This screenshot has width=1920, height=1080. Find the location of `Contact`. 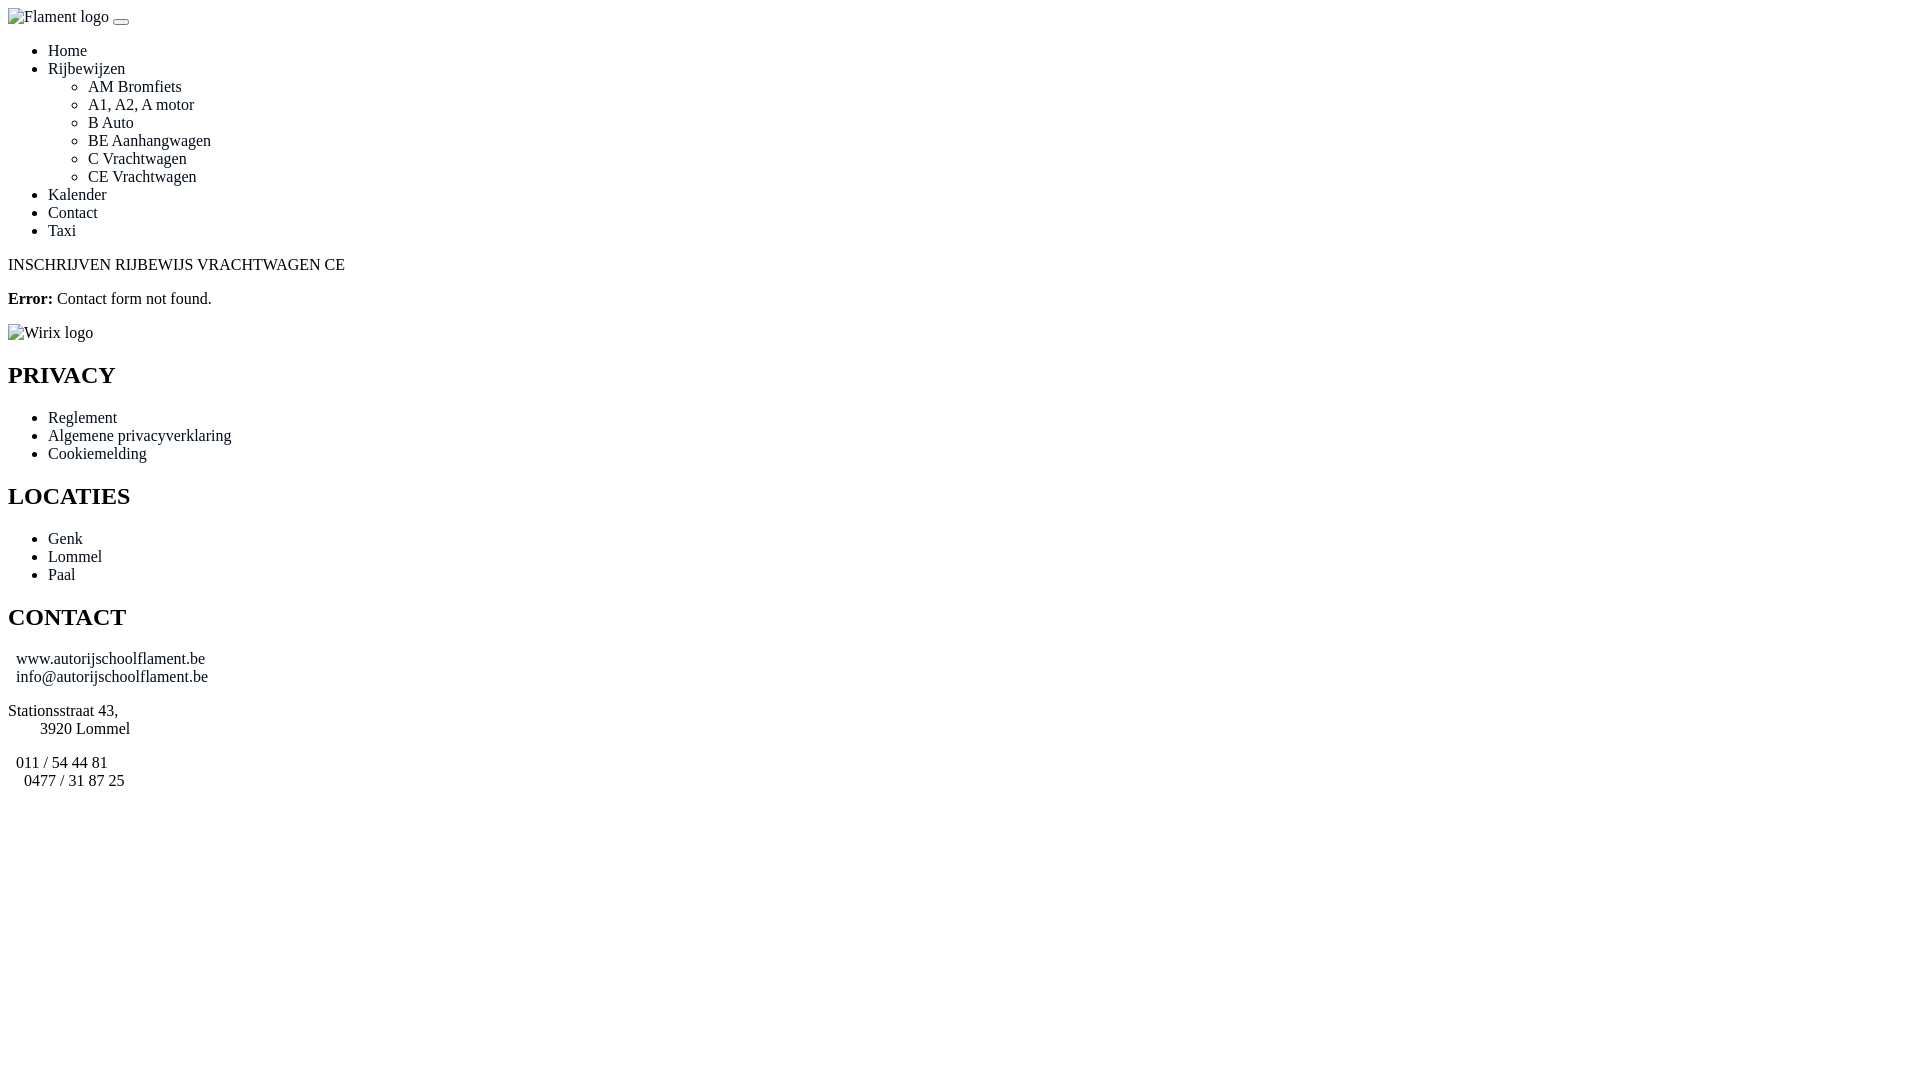

Contact is located at coordinates (73, 212).